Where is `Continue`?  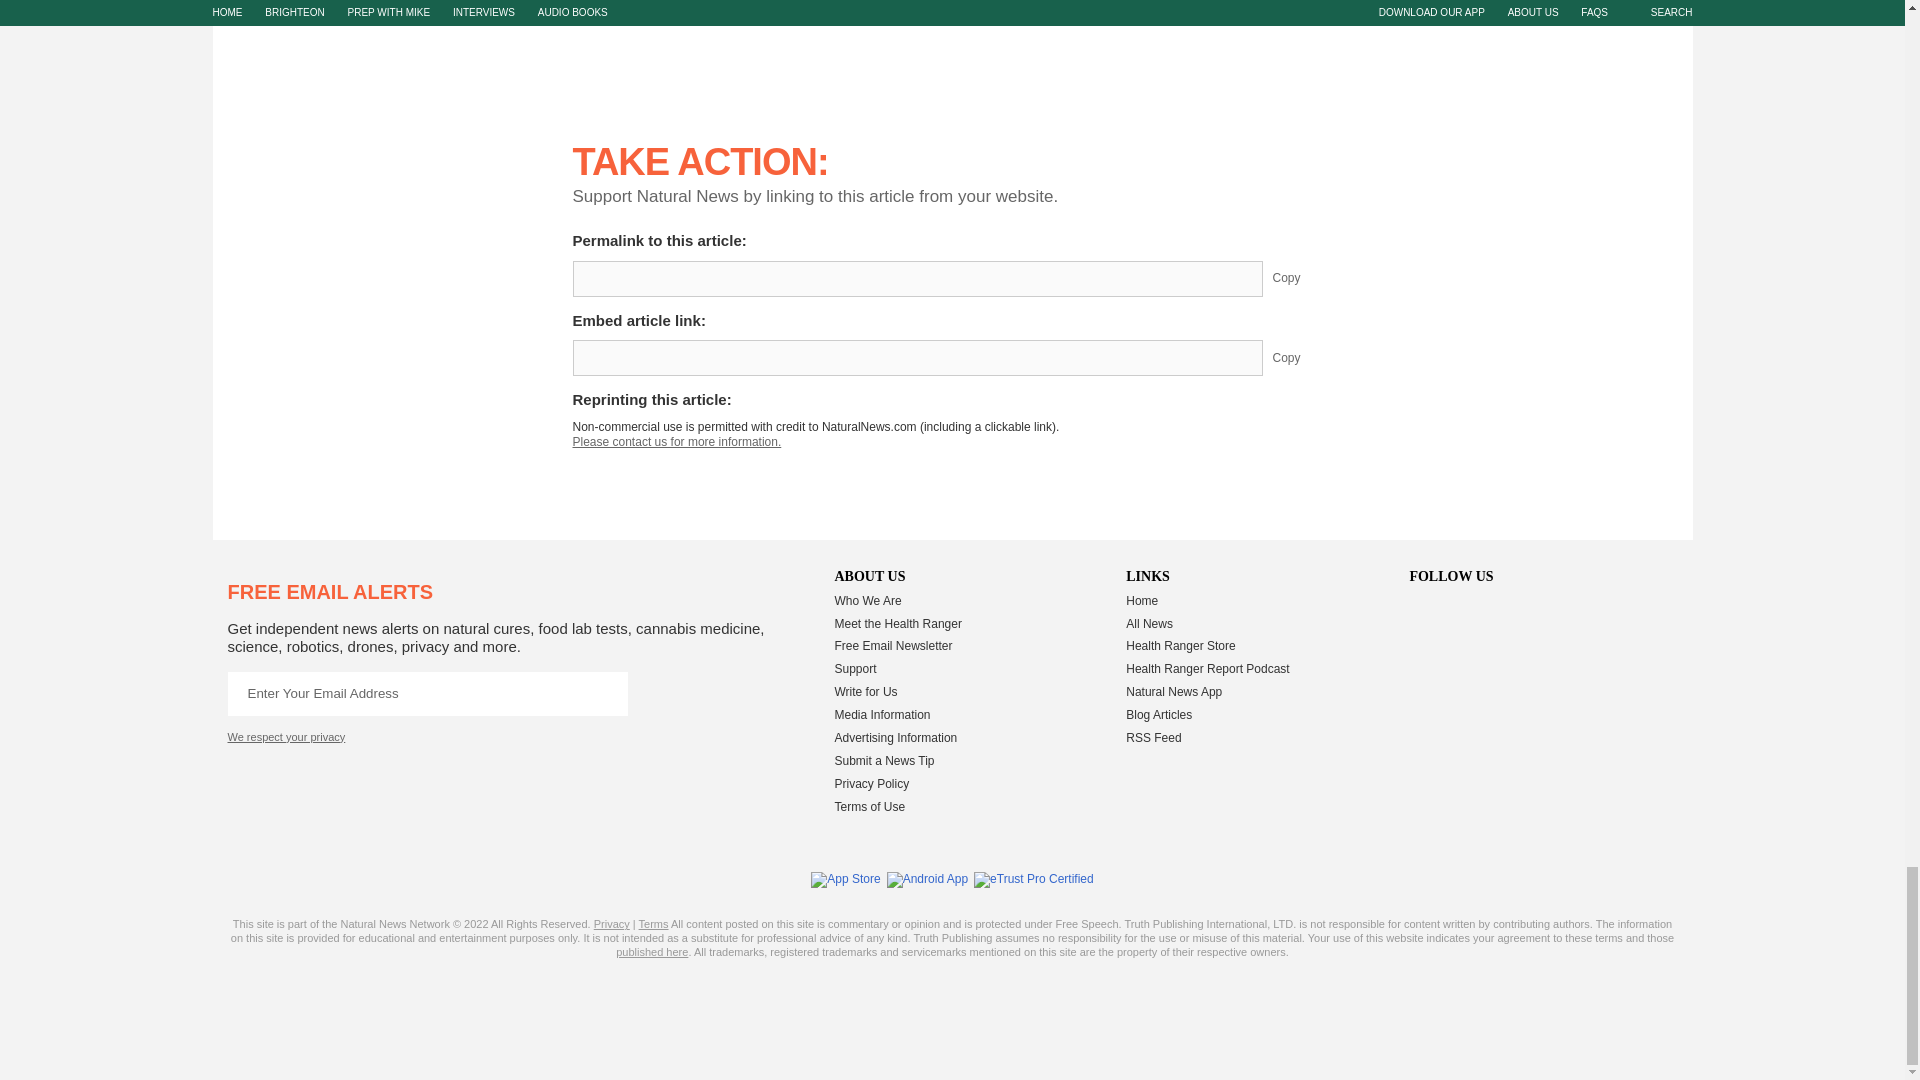
Continue is located at coordinates (605, 694).